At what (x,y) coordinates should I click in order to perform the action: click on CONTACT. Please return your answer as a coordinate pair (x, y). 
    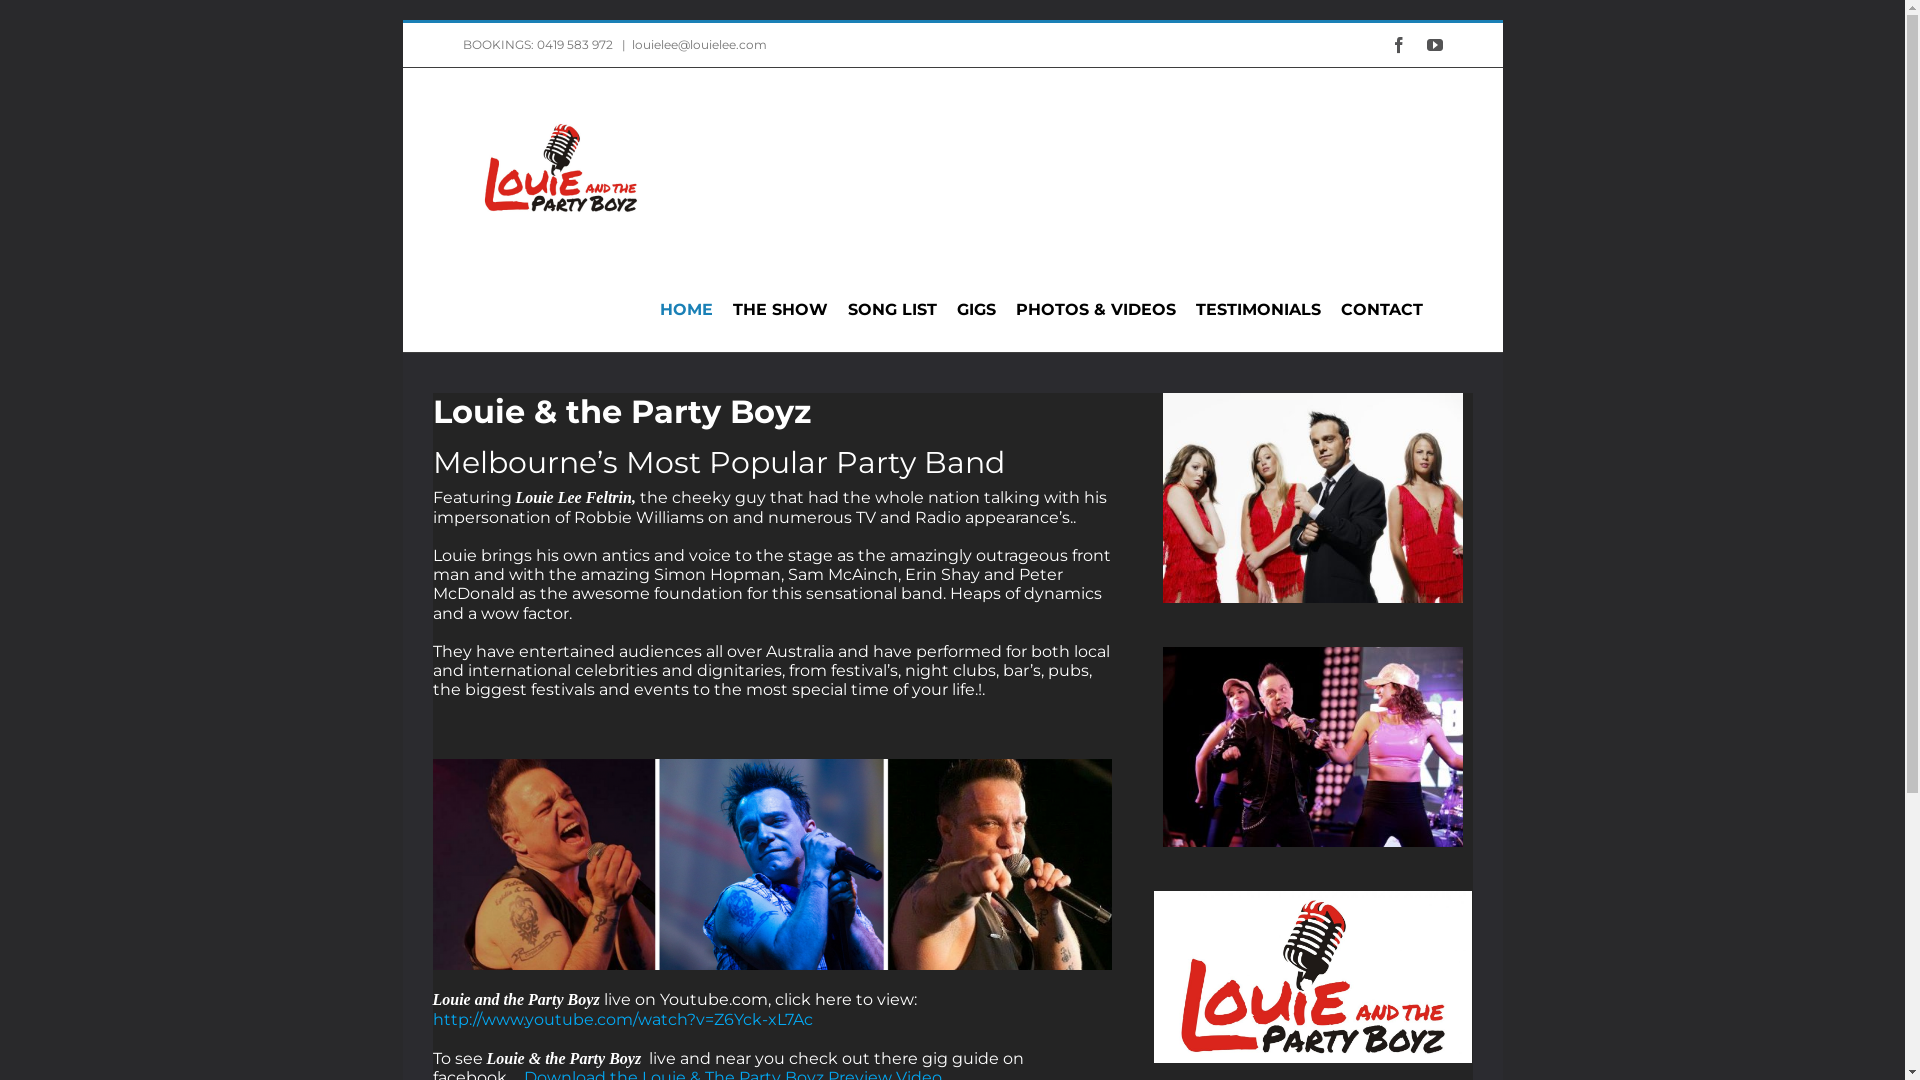
    Looking at the image, I should click on (1381, 310).